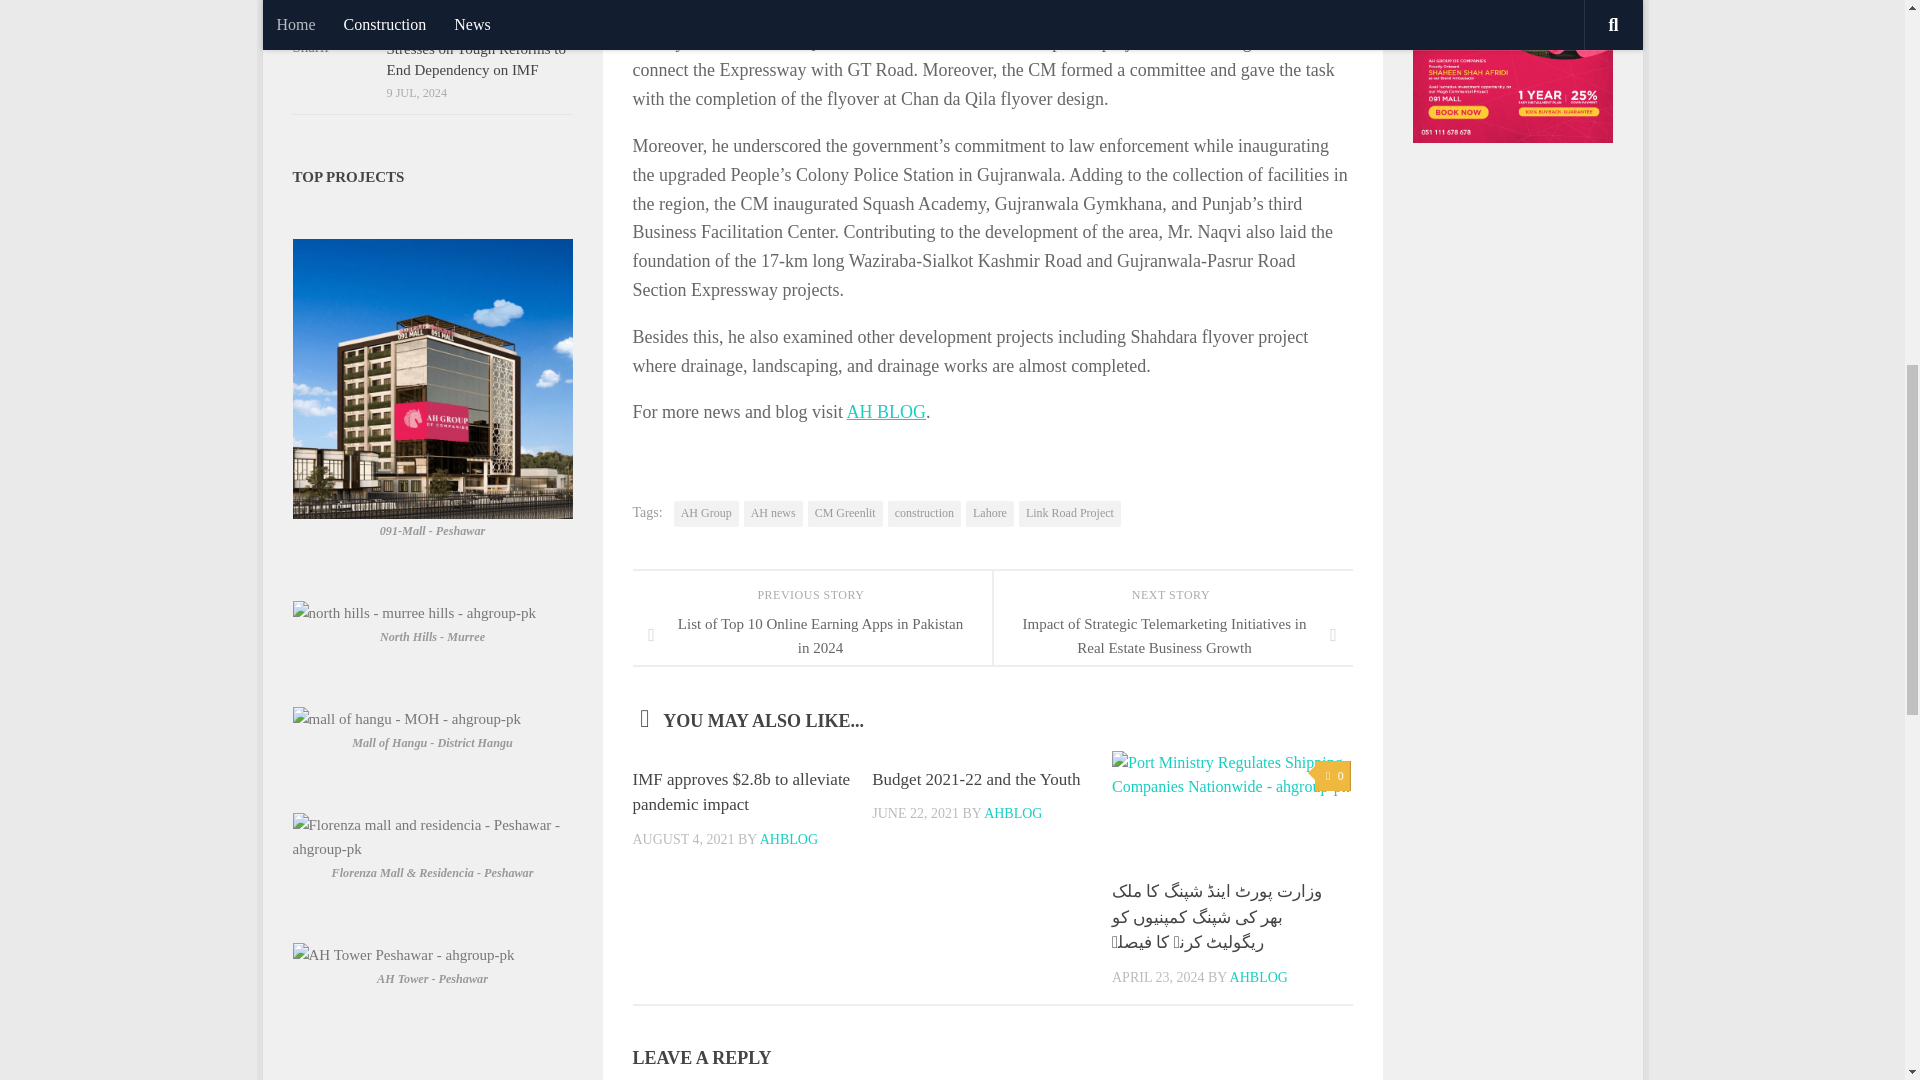 The height and width of the screenshot is (1080, 1920). Describe the element at coordinates (886, 412) in the screenshot. I see `AH BLOG` at that location.